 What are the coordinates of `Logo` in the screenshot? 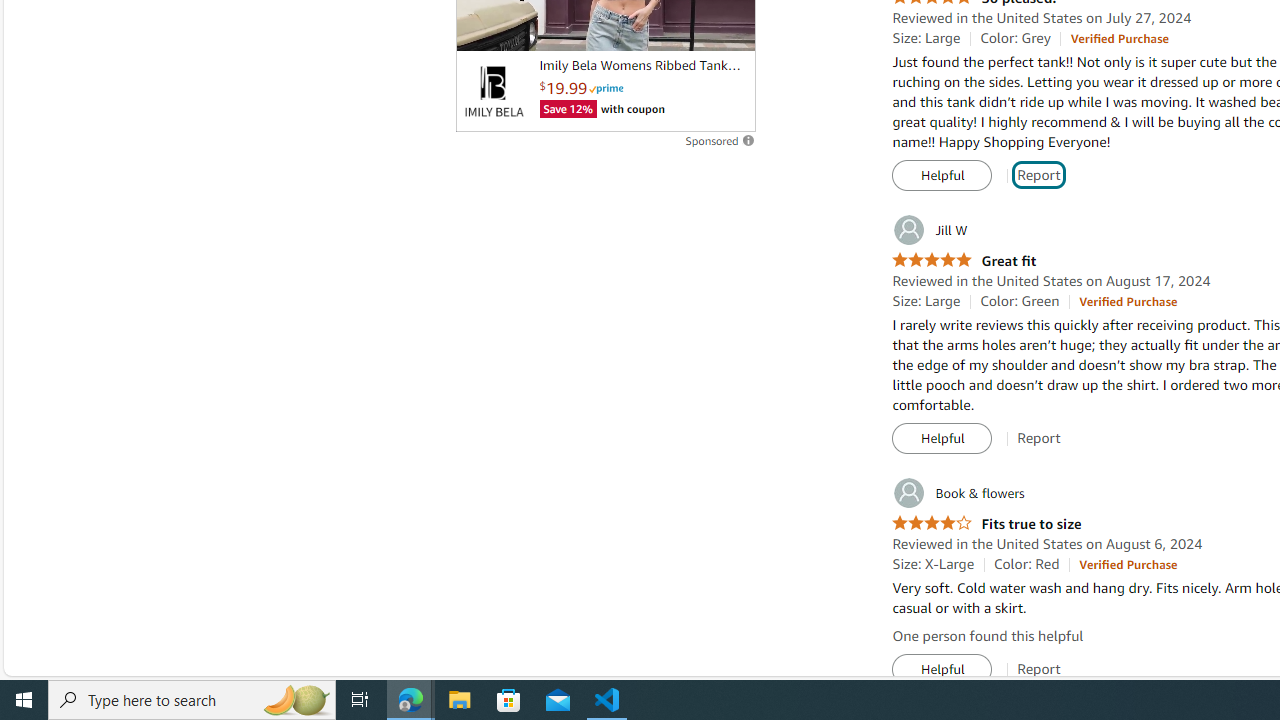 It's located at (493, 91).